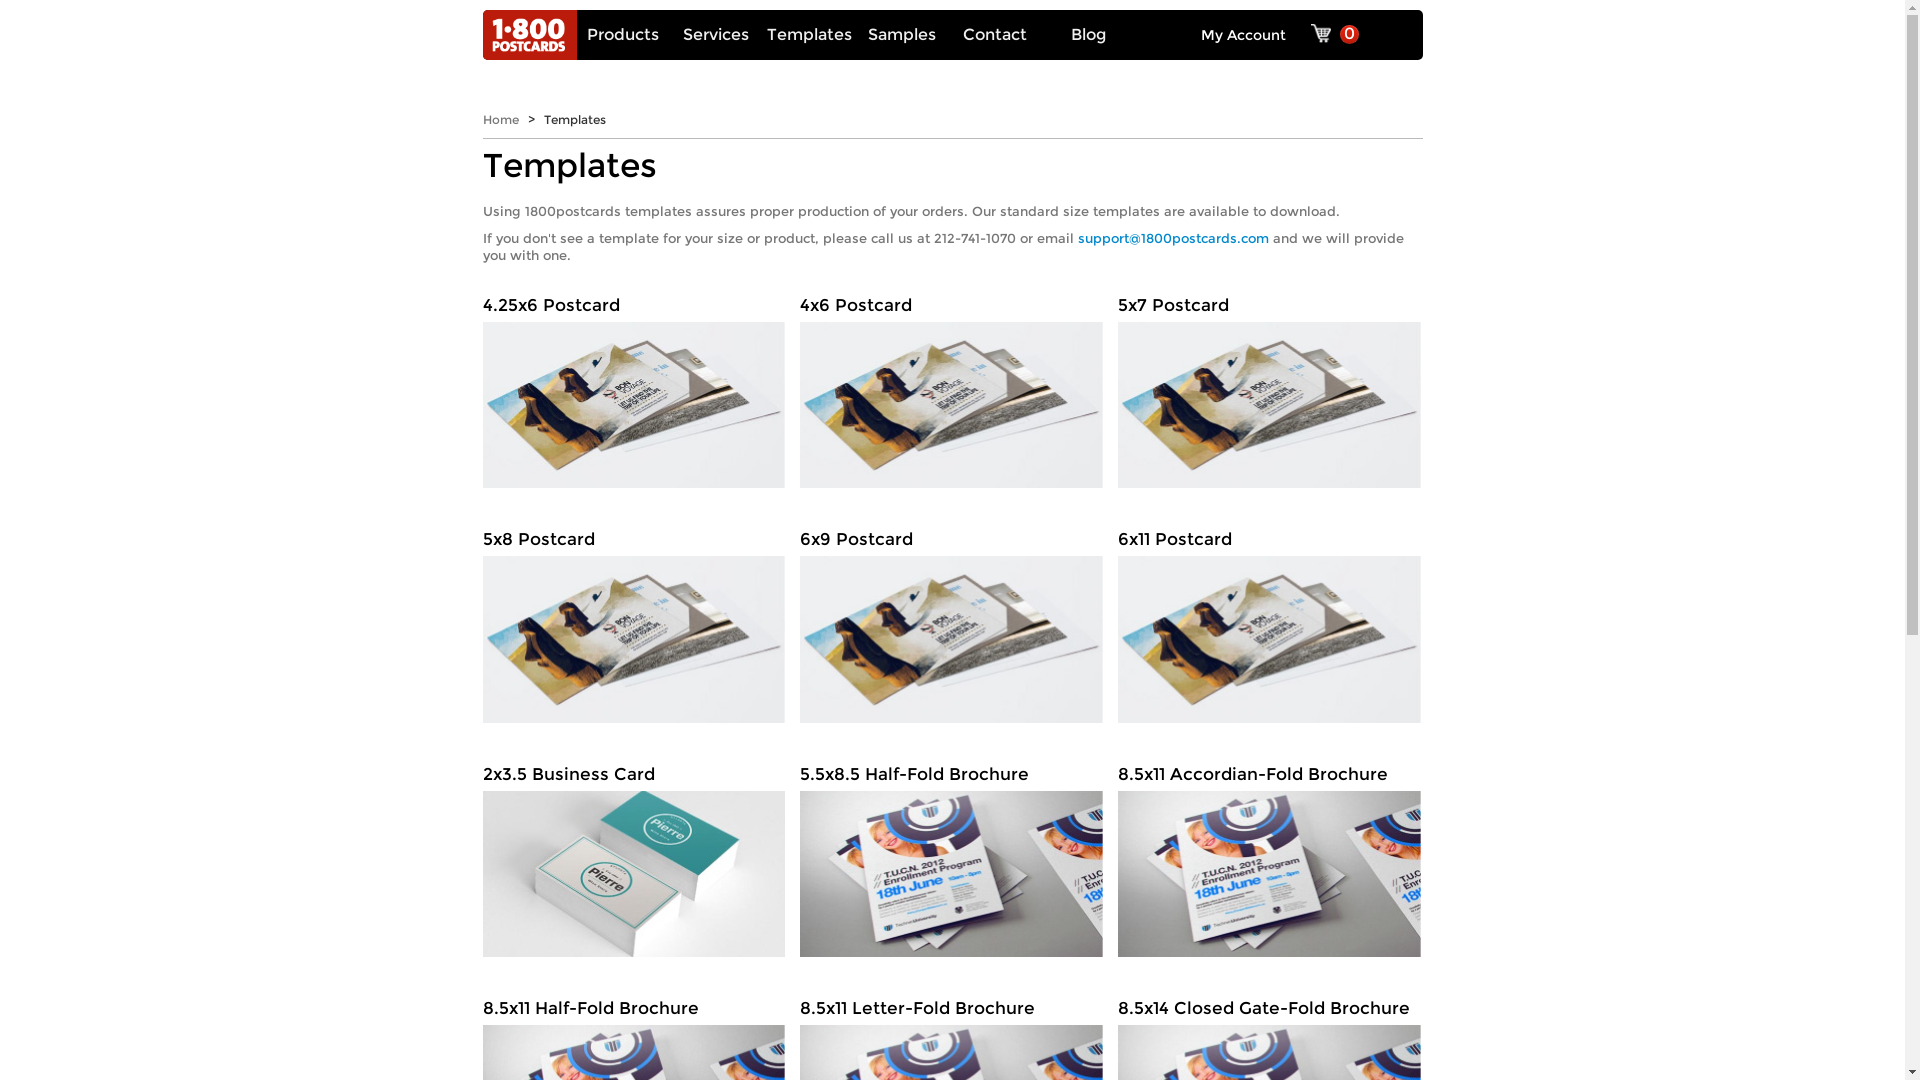  Describe the element at coordinates (716, 35) in the screenshot. I see `Services` at that location.